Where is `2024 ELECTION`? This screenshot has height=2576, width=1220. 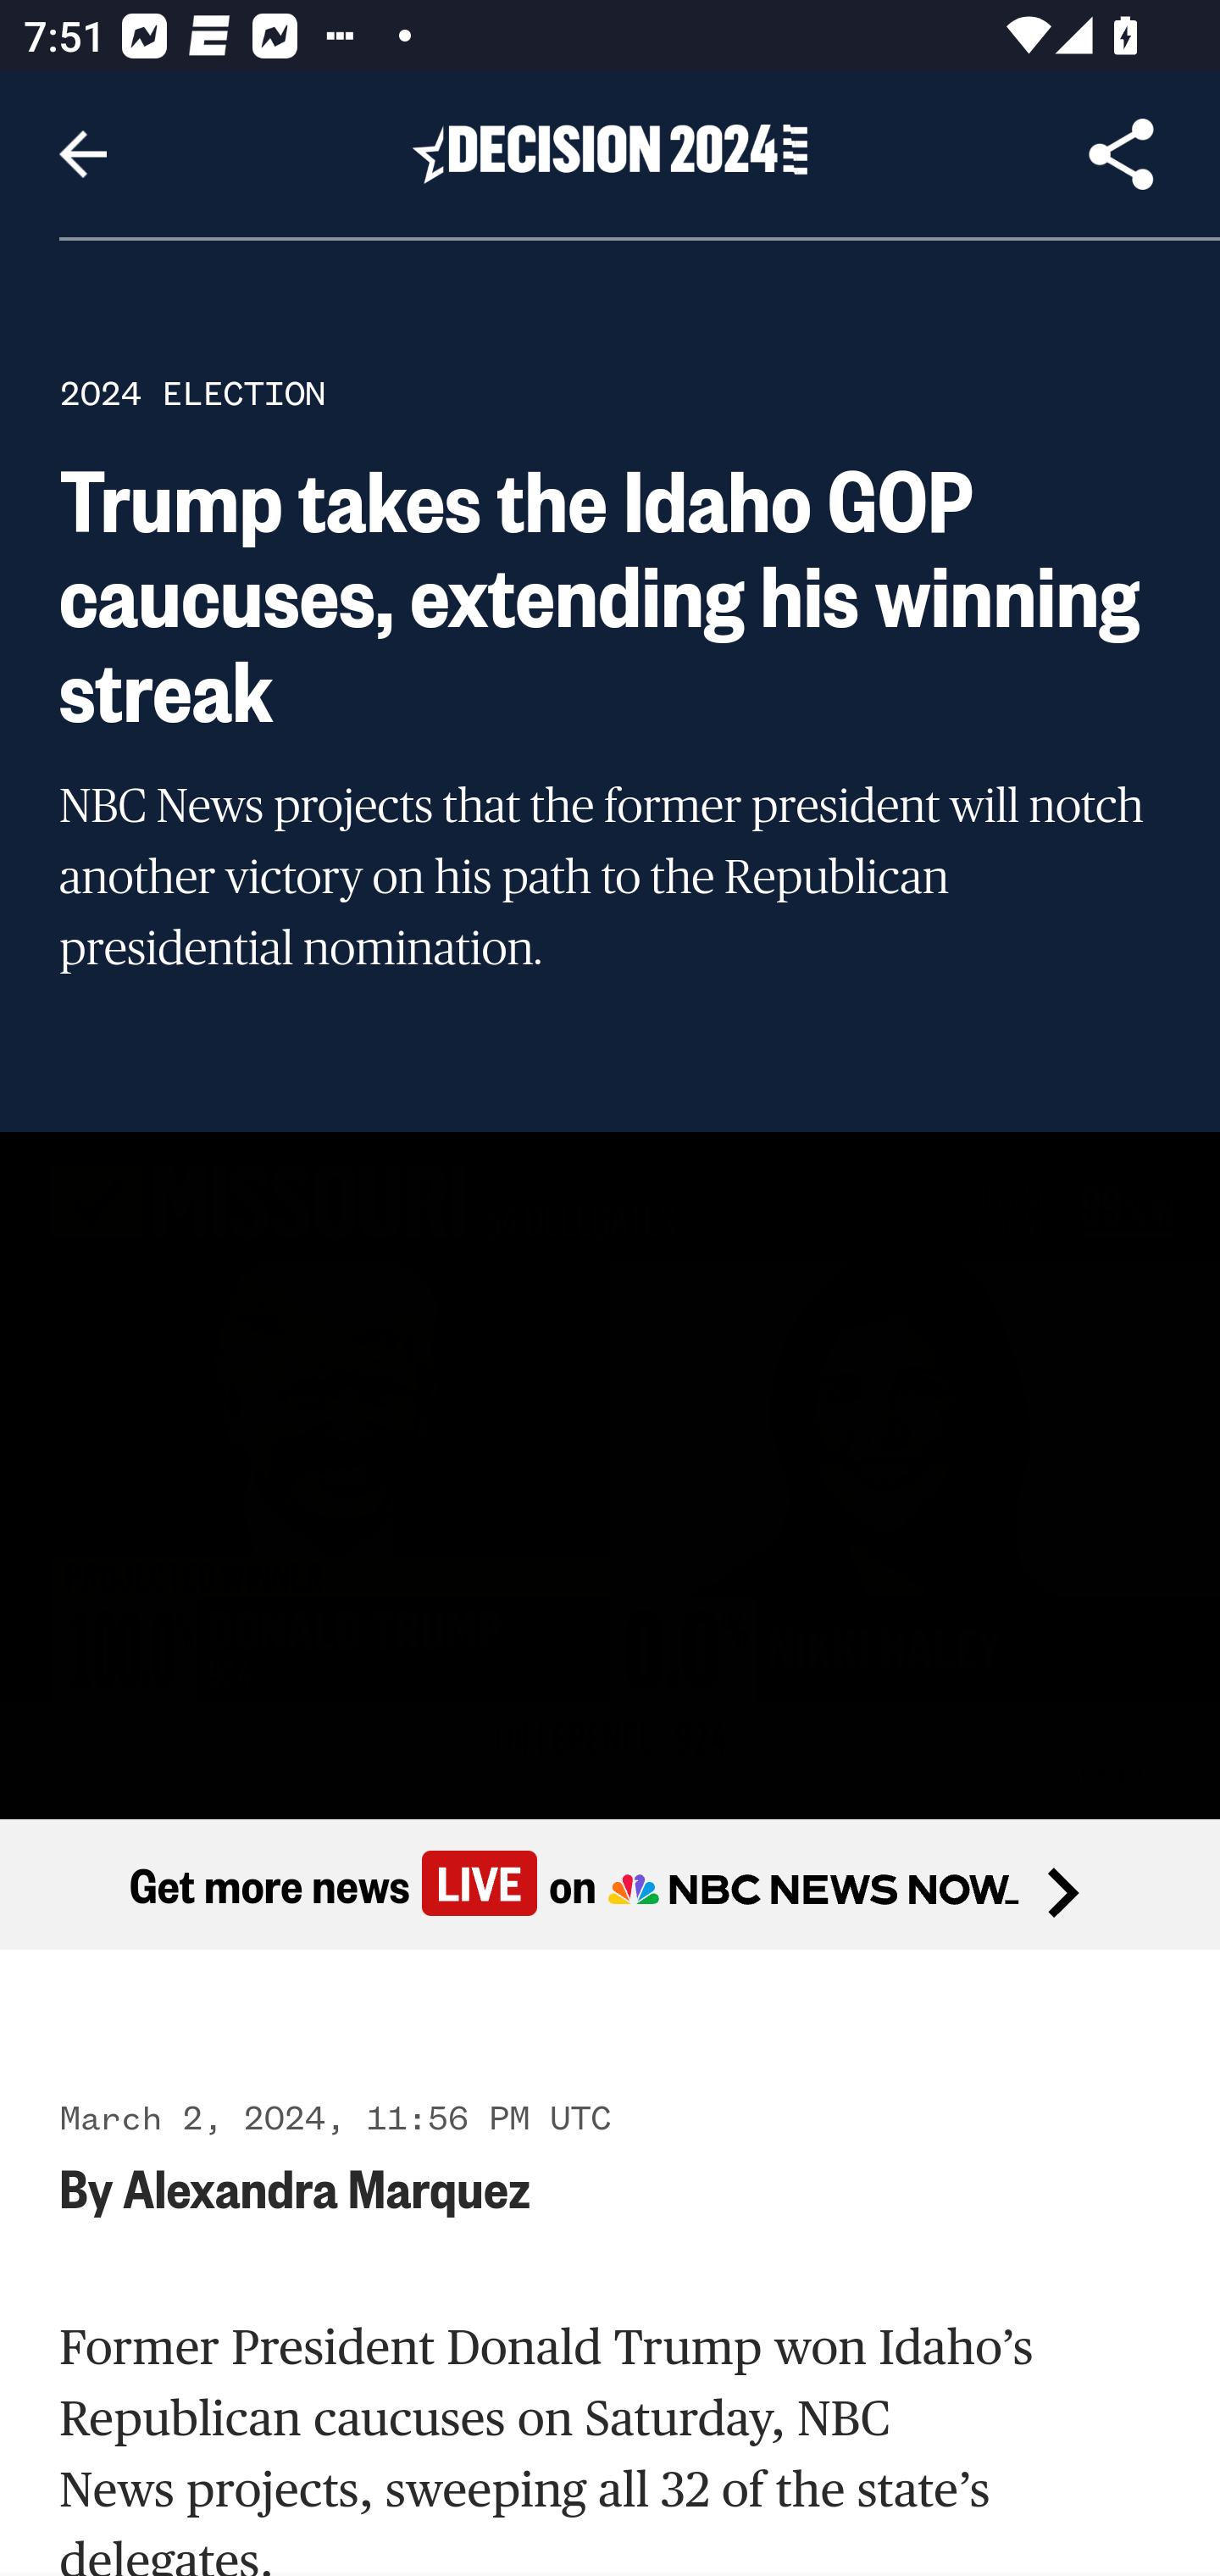 2024 ELECTION is located at coordinates (192, 393).